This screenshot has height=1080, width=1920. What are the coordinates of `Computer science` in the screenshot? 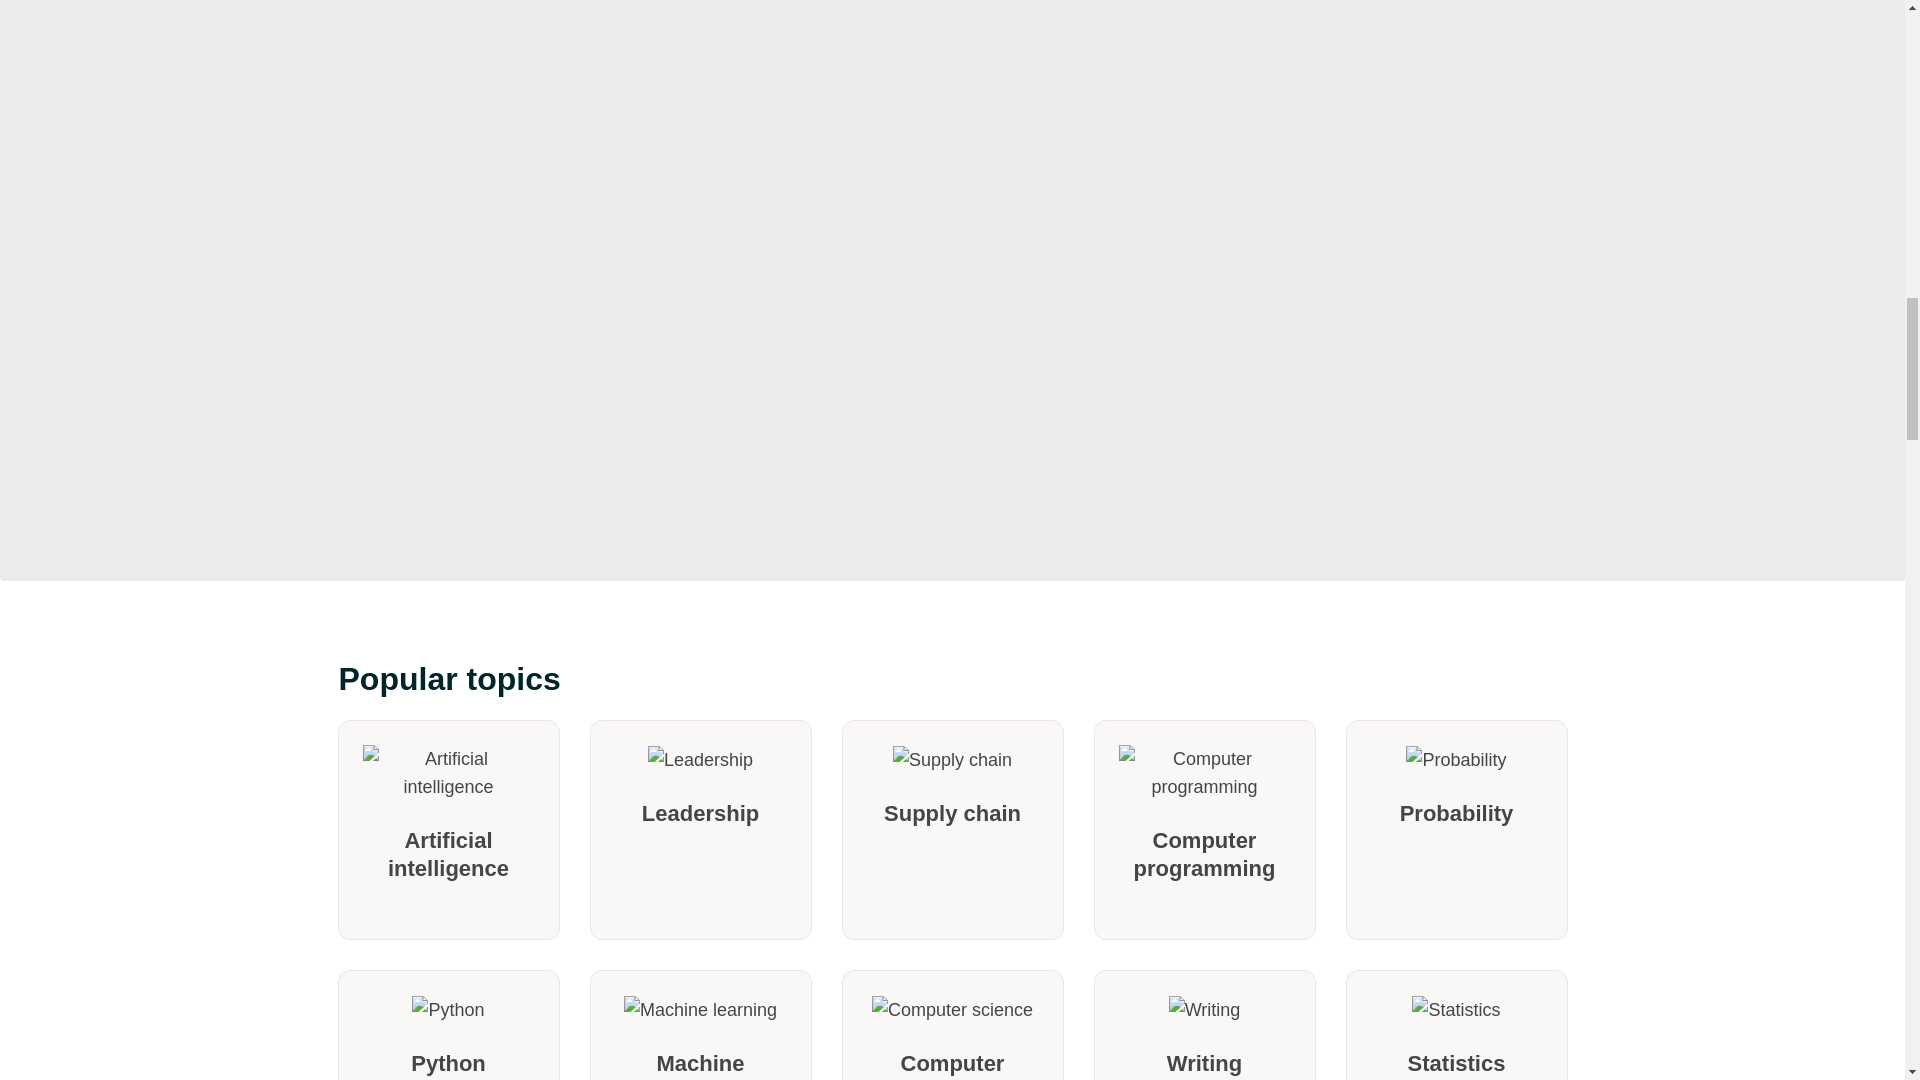 It's located at (952, 1024).